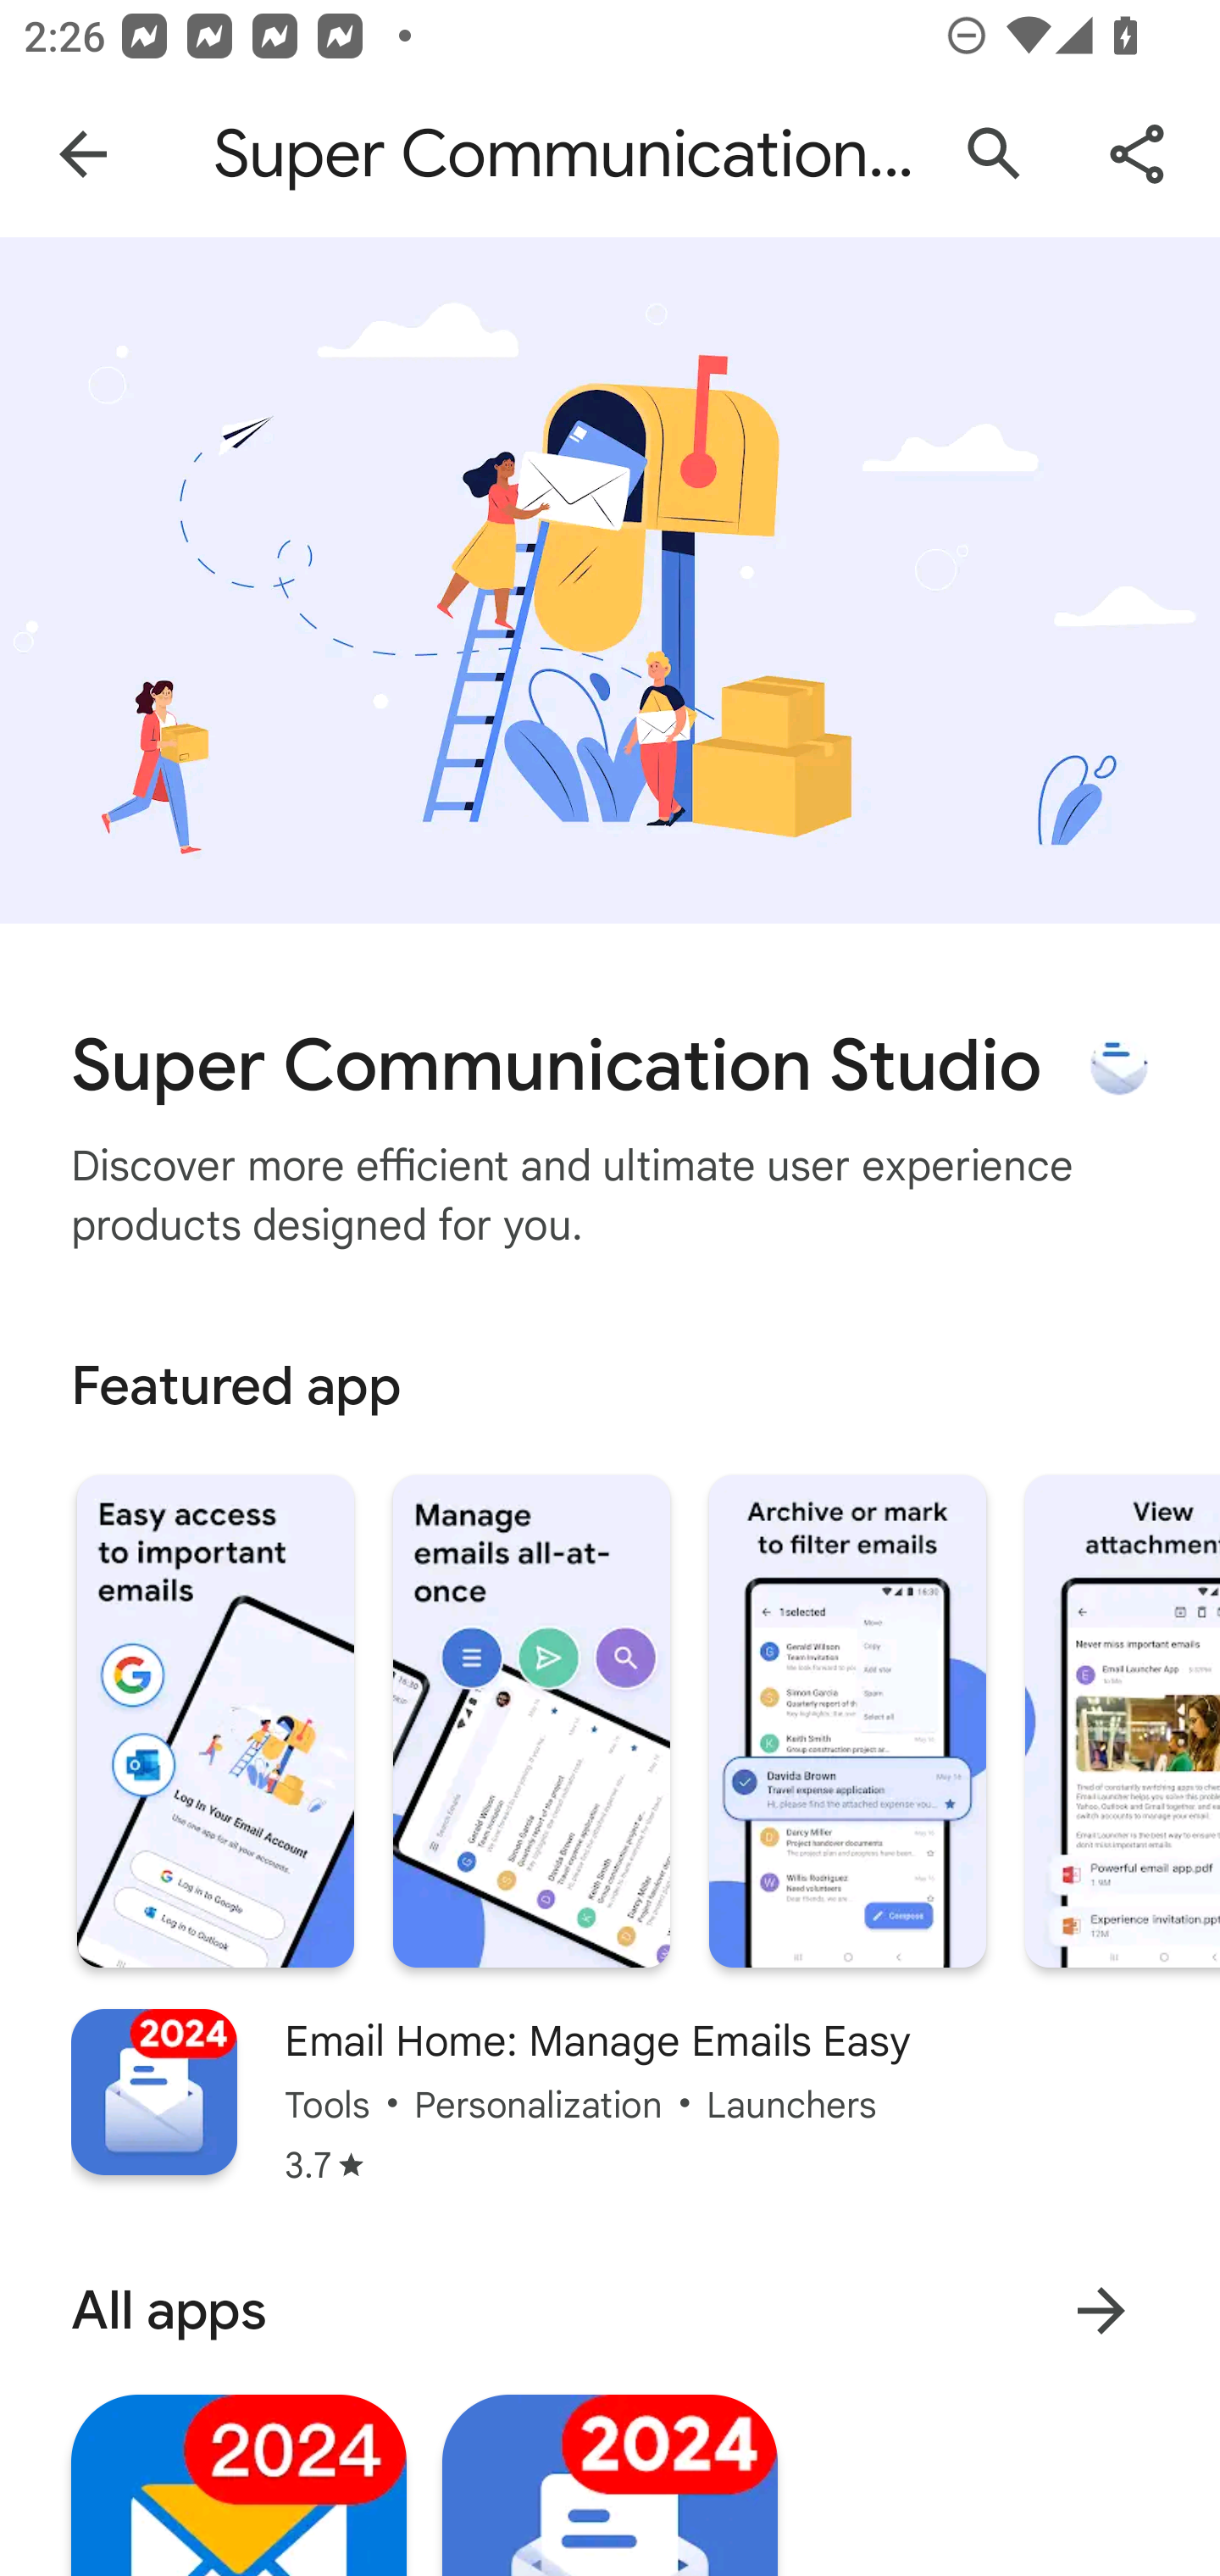  I want to click on More results for All apps, so click(1101, 2310).